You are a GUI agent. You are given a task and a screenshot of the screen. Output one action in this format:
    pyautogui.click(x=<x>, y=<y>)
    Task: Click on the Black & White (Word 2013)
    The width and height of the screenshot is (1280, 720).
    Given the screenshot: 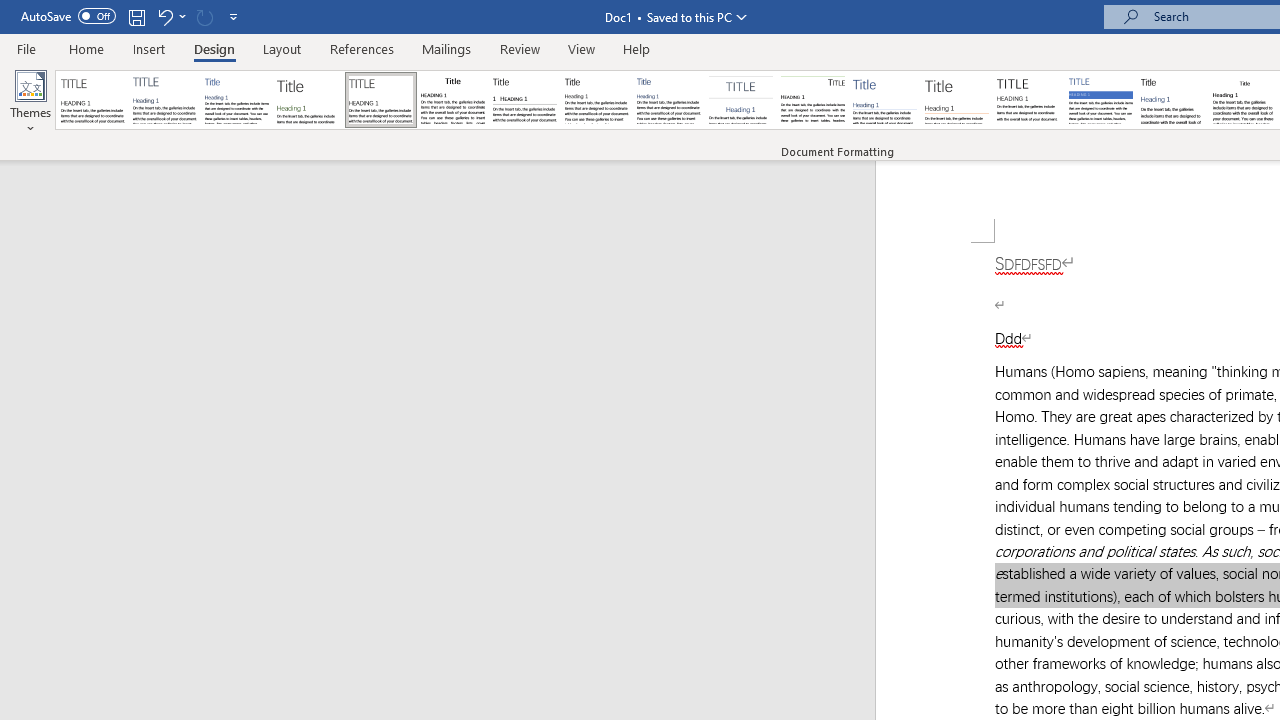 What is the action you would take?
    pyautogui.click(x=596, y=100)
    